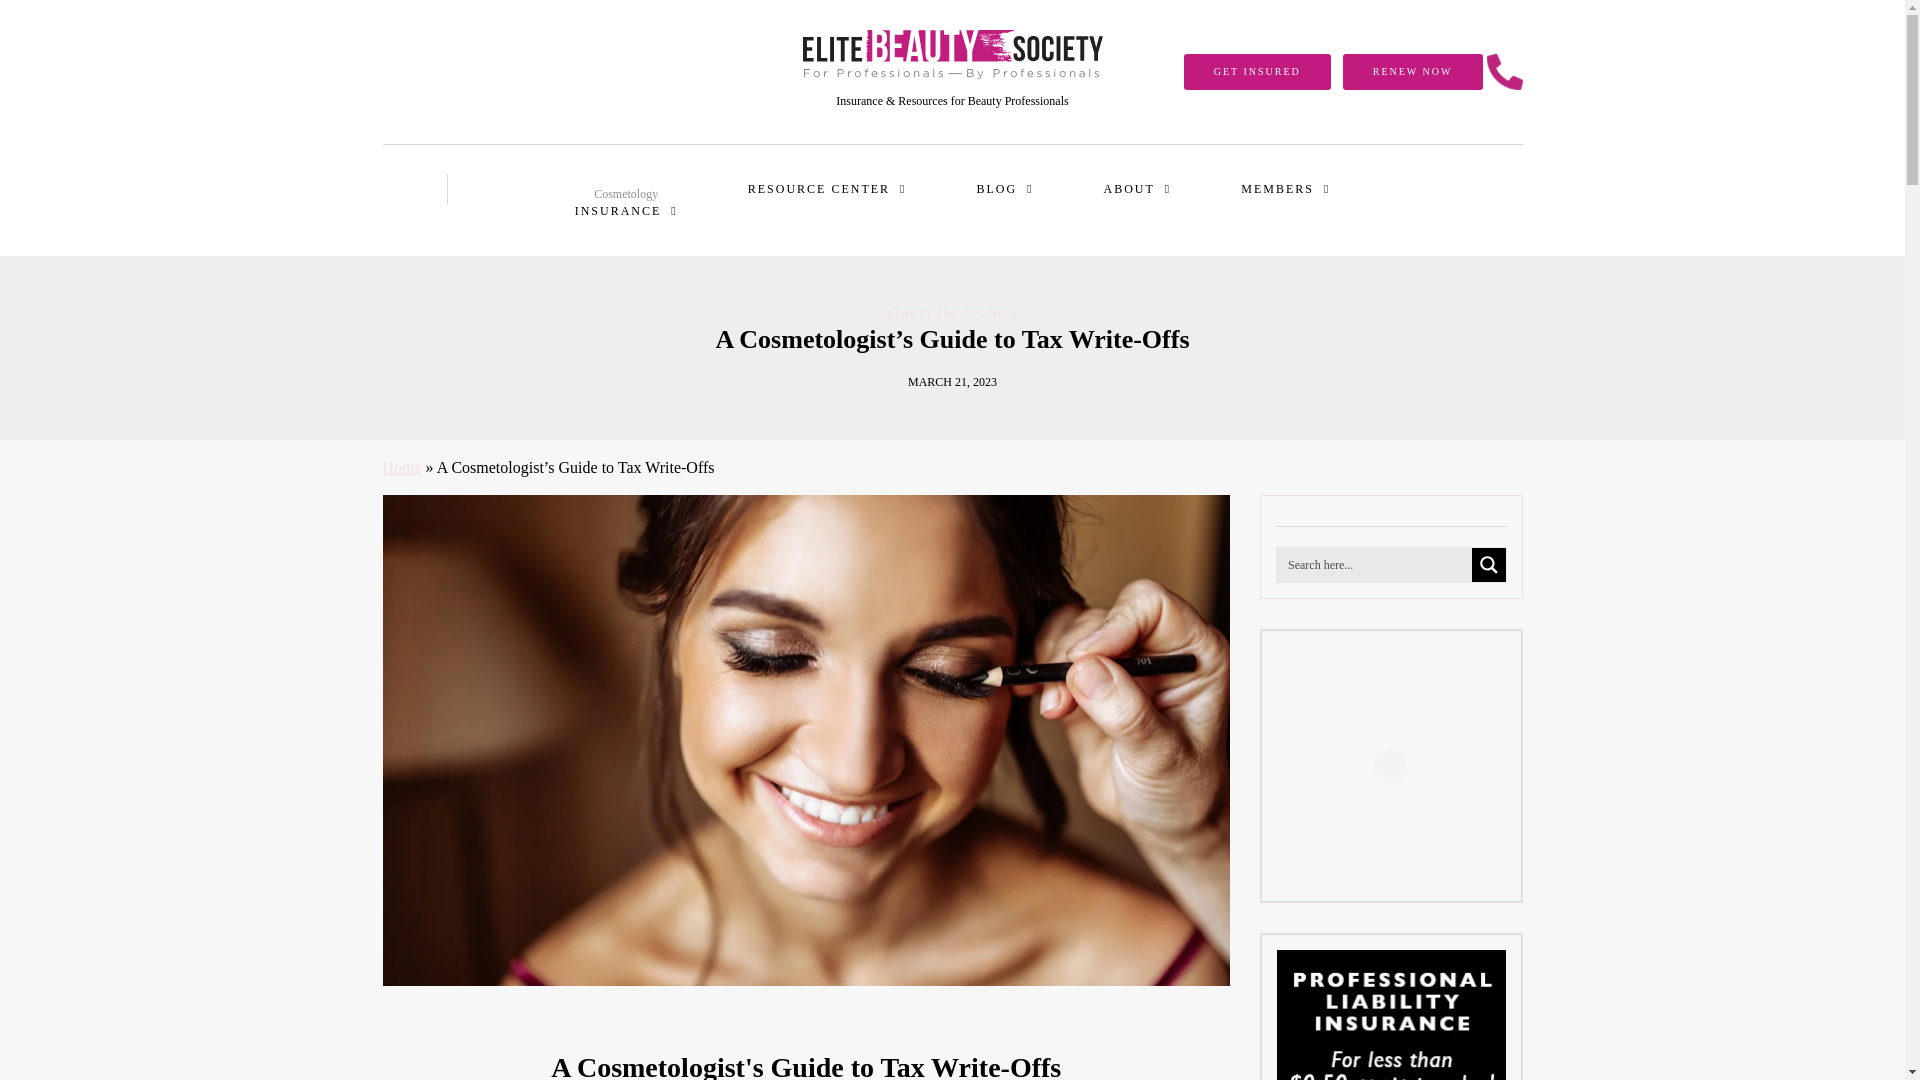 This screenshot has height=1080, width=1920. What do you see at coordinates (1257, 72) in the screenshot?
I see `GET INSURED` at bounding box center [1257, 72].